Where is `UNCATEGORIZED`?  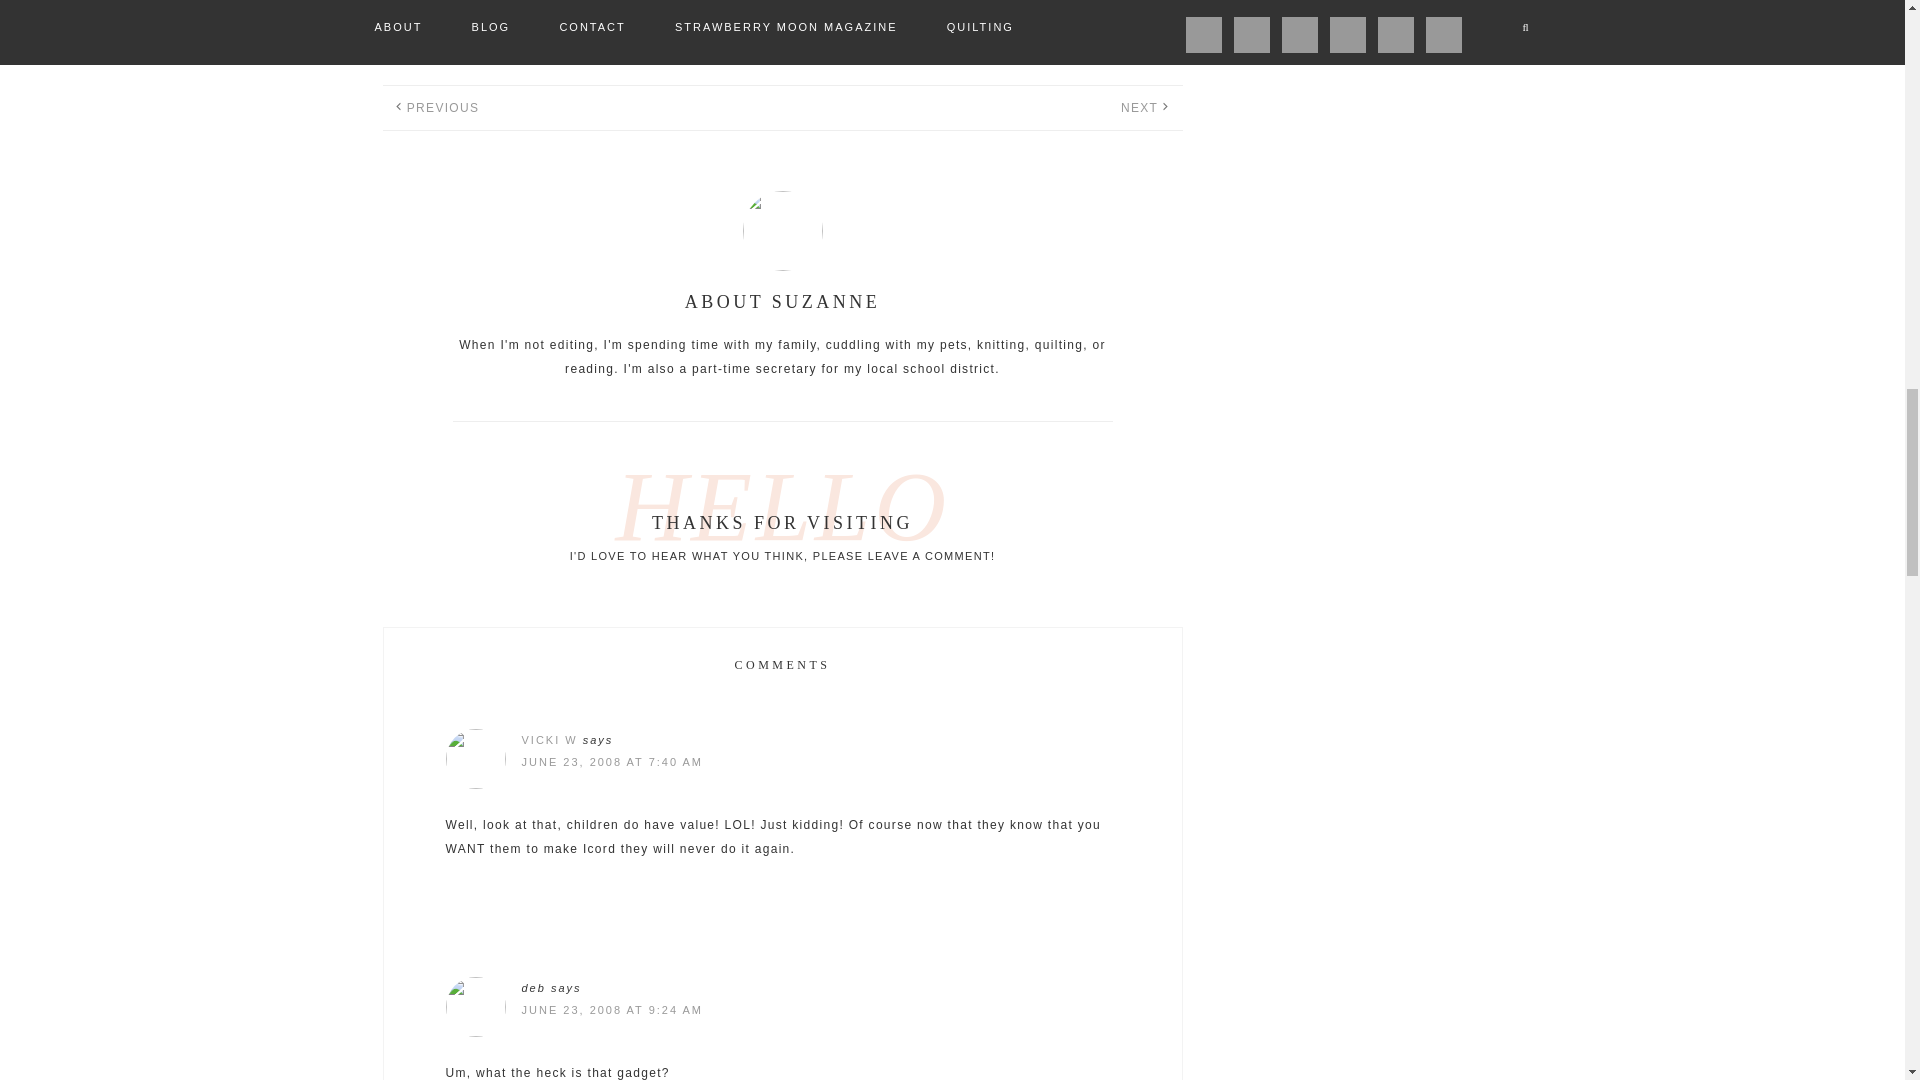
UNCATEGORIZED is located at coordinates (744, 44).